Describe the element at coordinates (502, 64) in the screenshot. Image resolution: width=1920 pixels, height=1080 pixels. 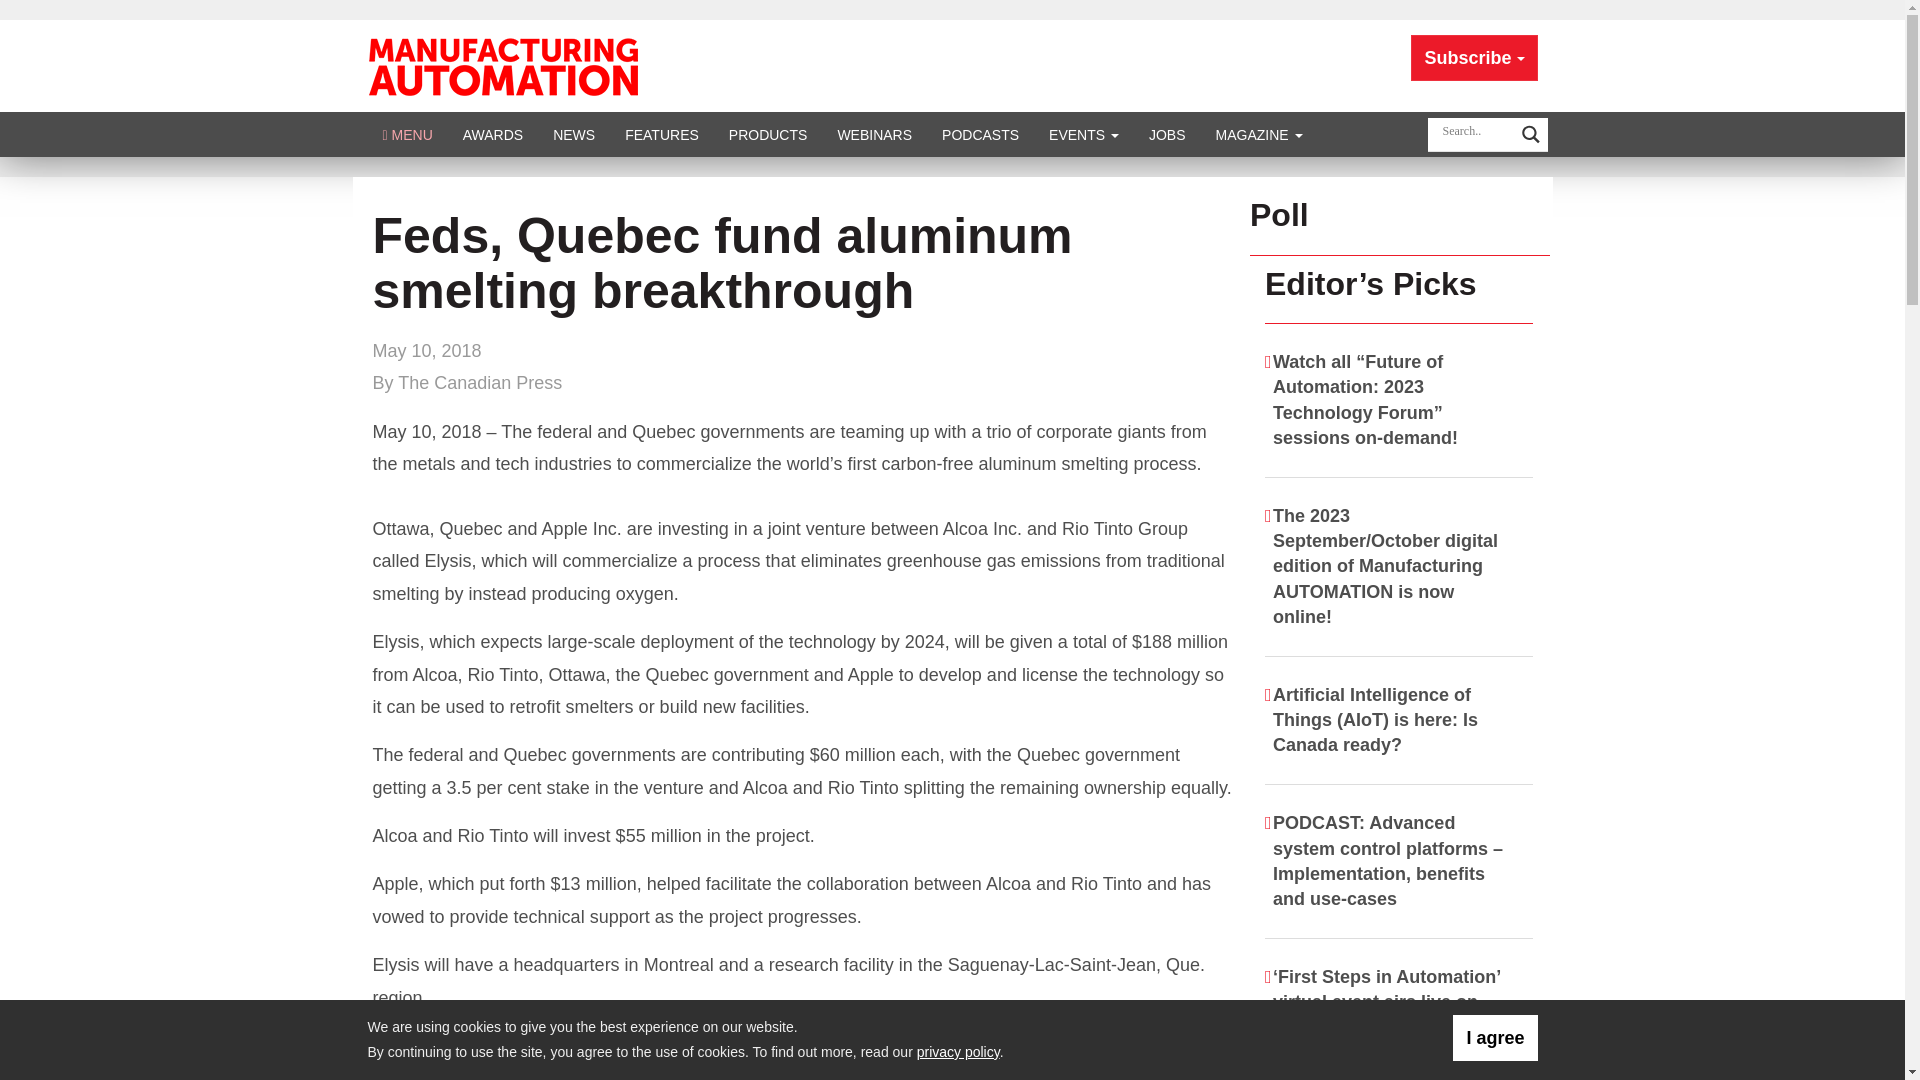
I see `Manufacturing AUTOMATION` at that location.